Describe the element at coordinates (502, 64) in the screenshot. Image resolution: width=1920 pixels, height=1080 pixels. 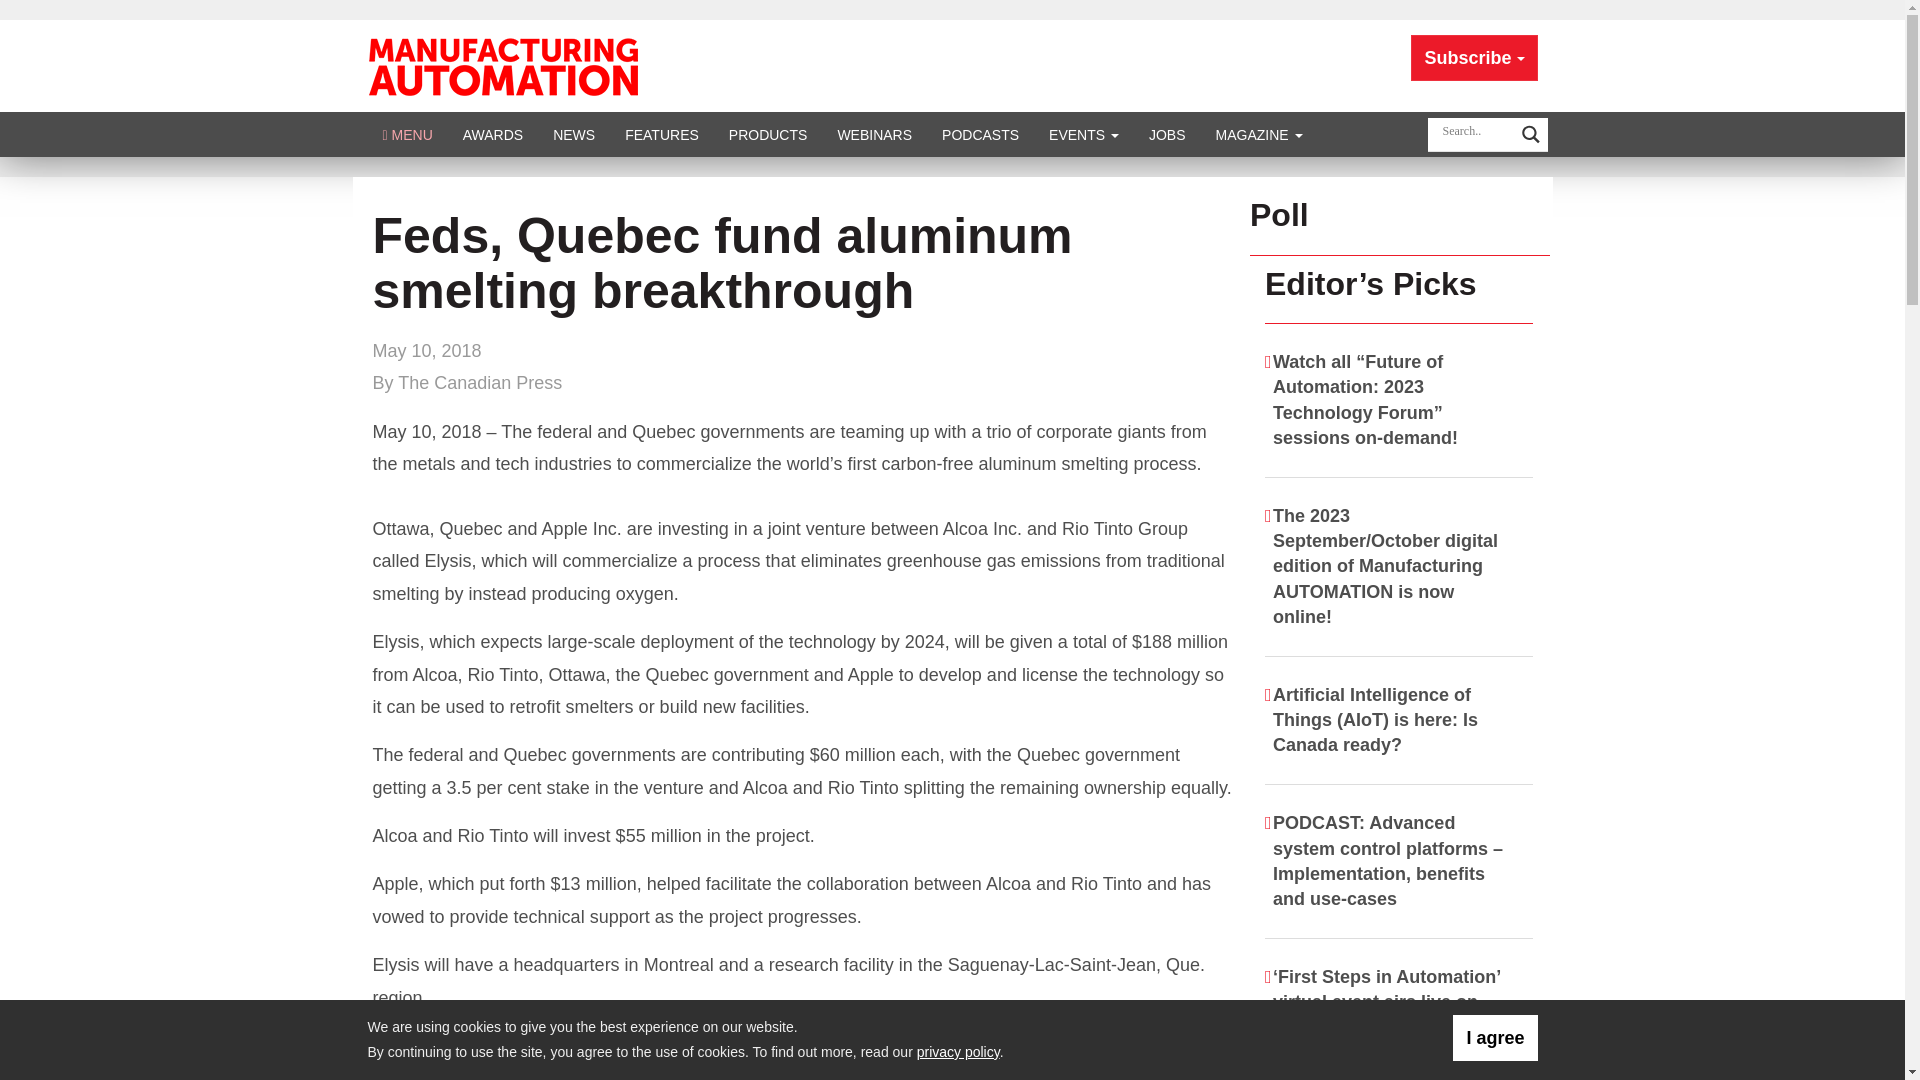
I see `Manufacturing AUTOMATION` at that location.